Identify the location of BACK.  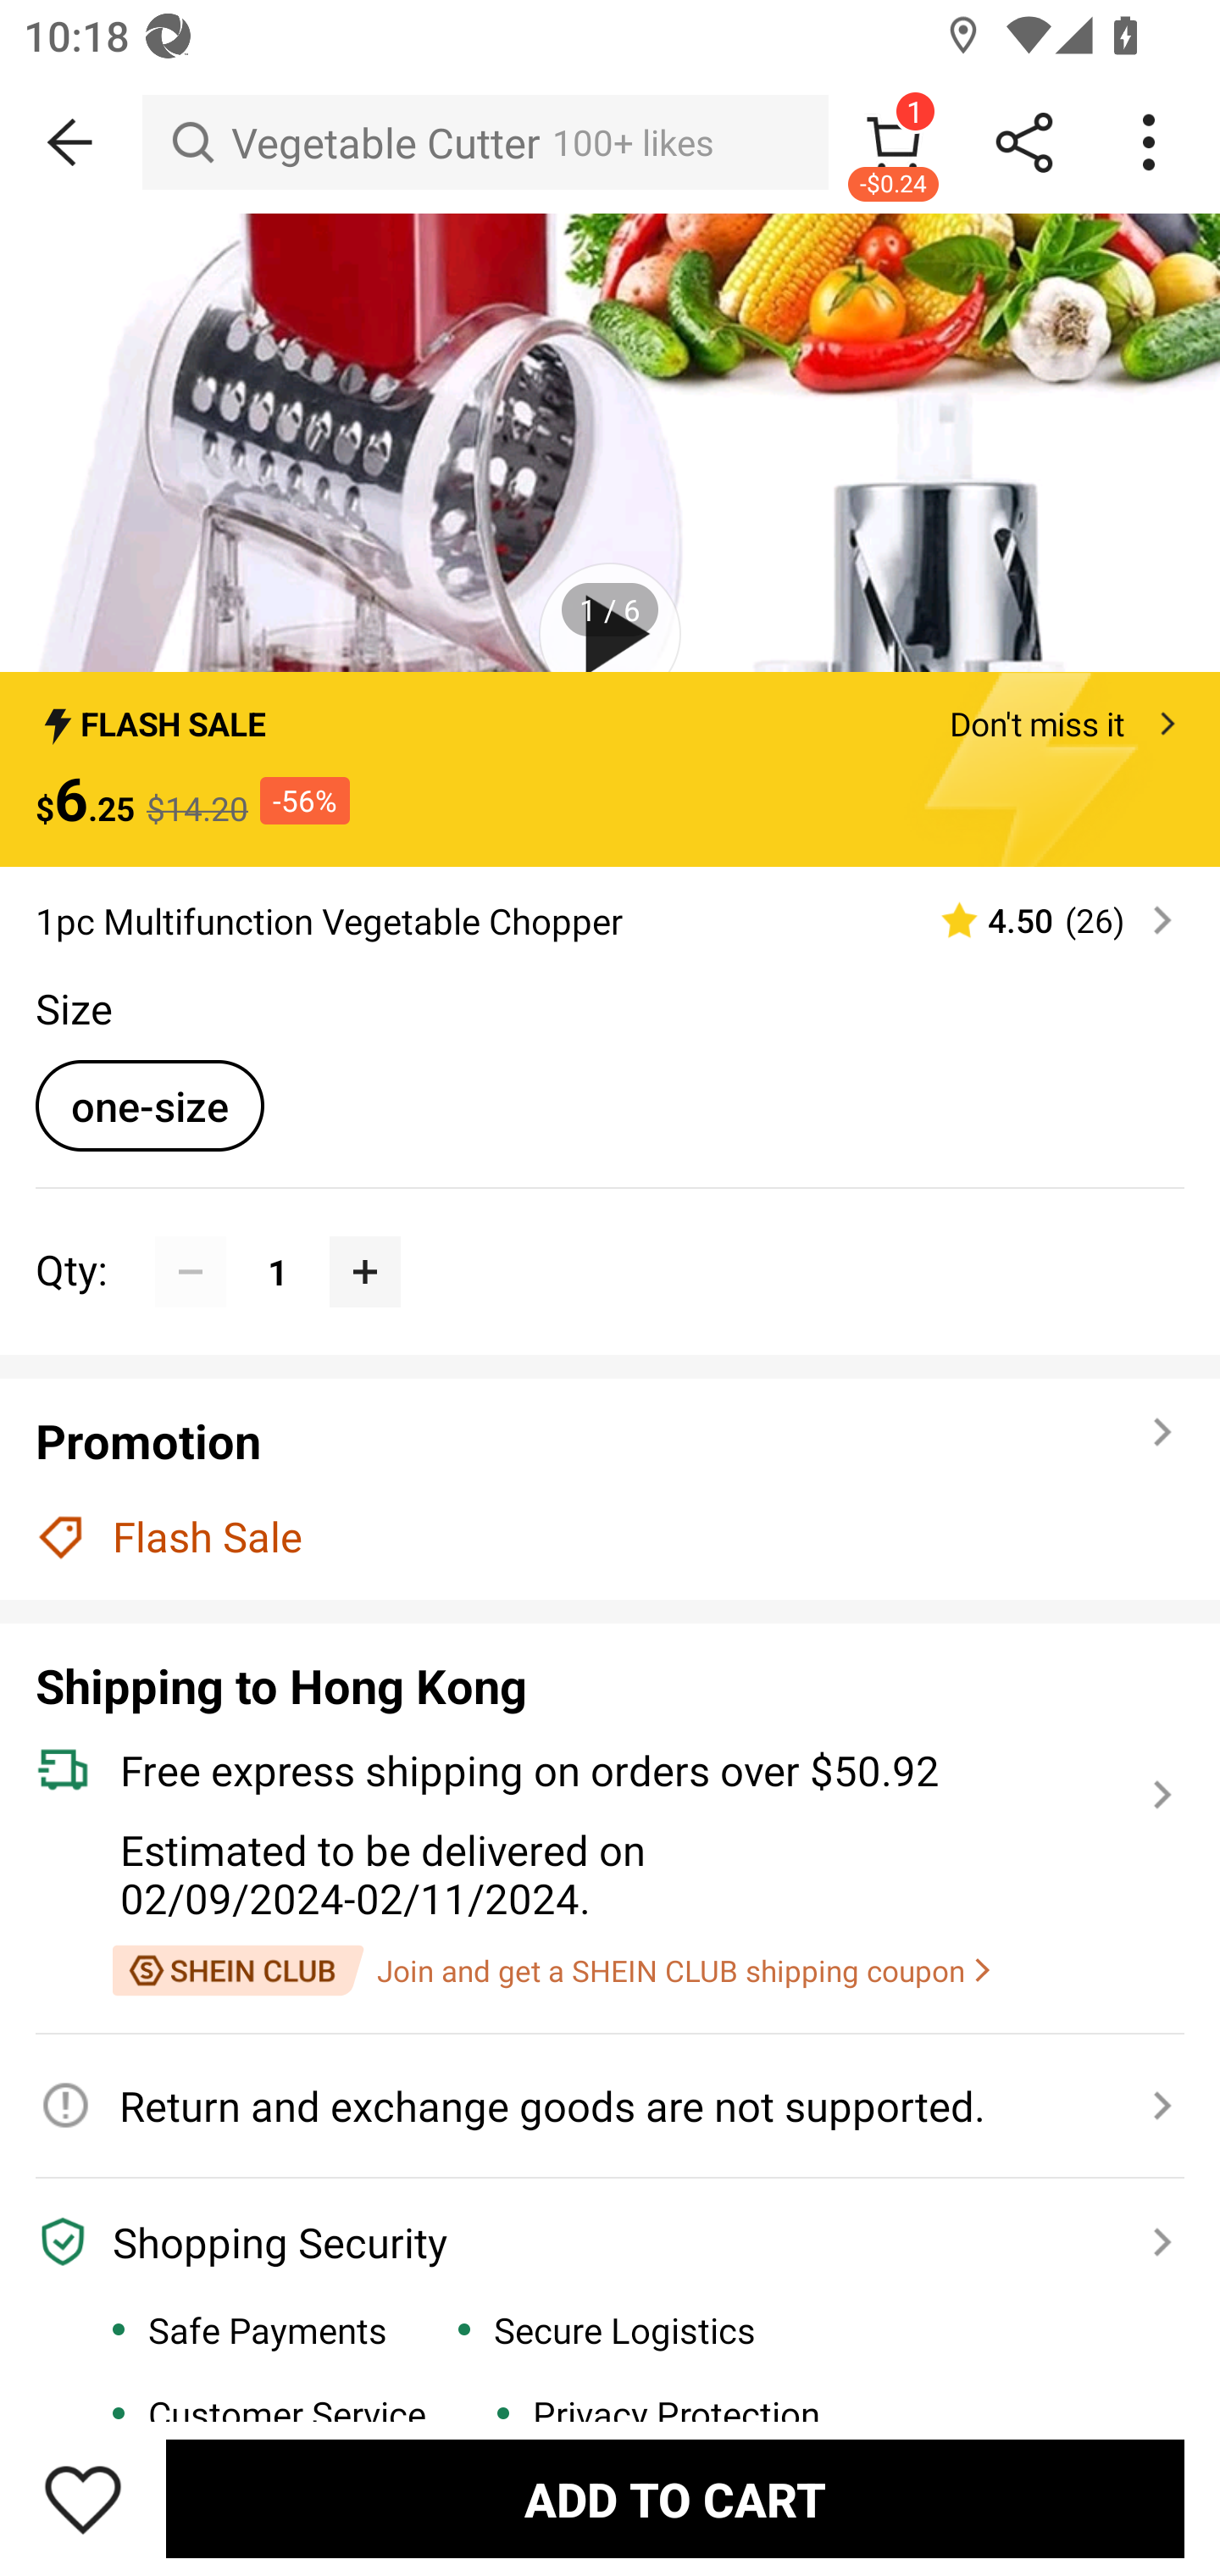
(71, 142).